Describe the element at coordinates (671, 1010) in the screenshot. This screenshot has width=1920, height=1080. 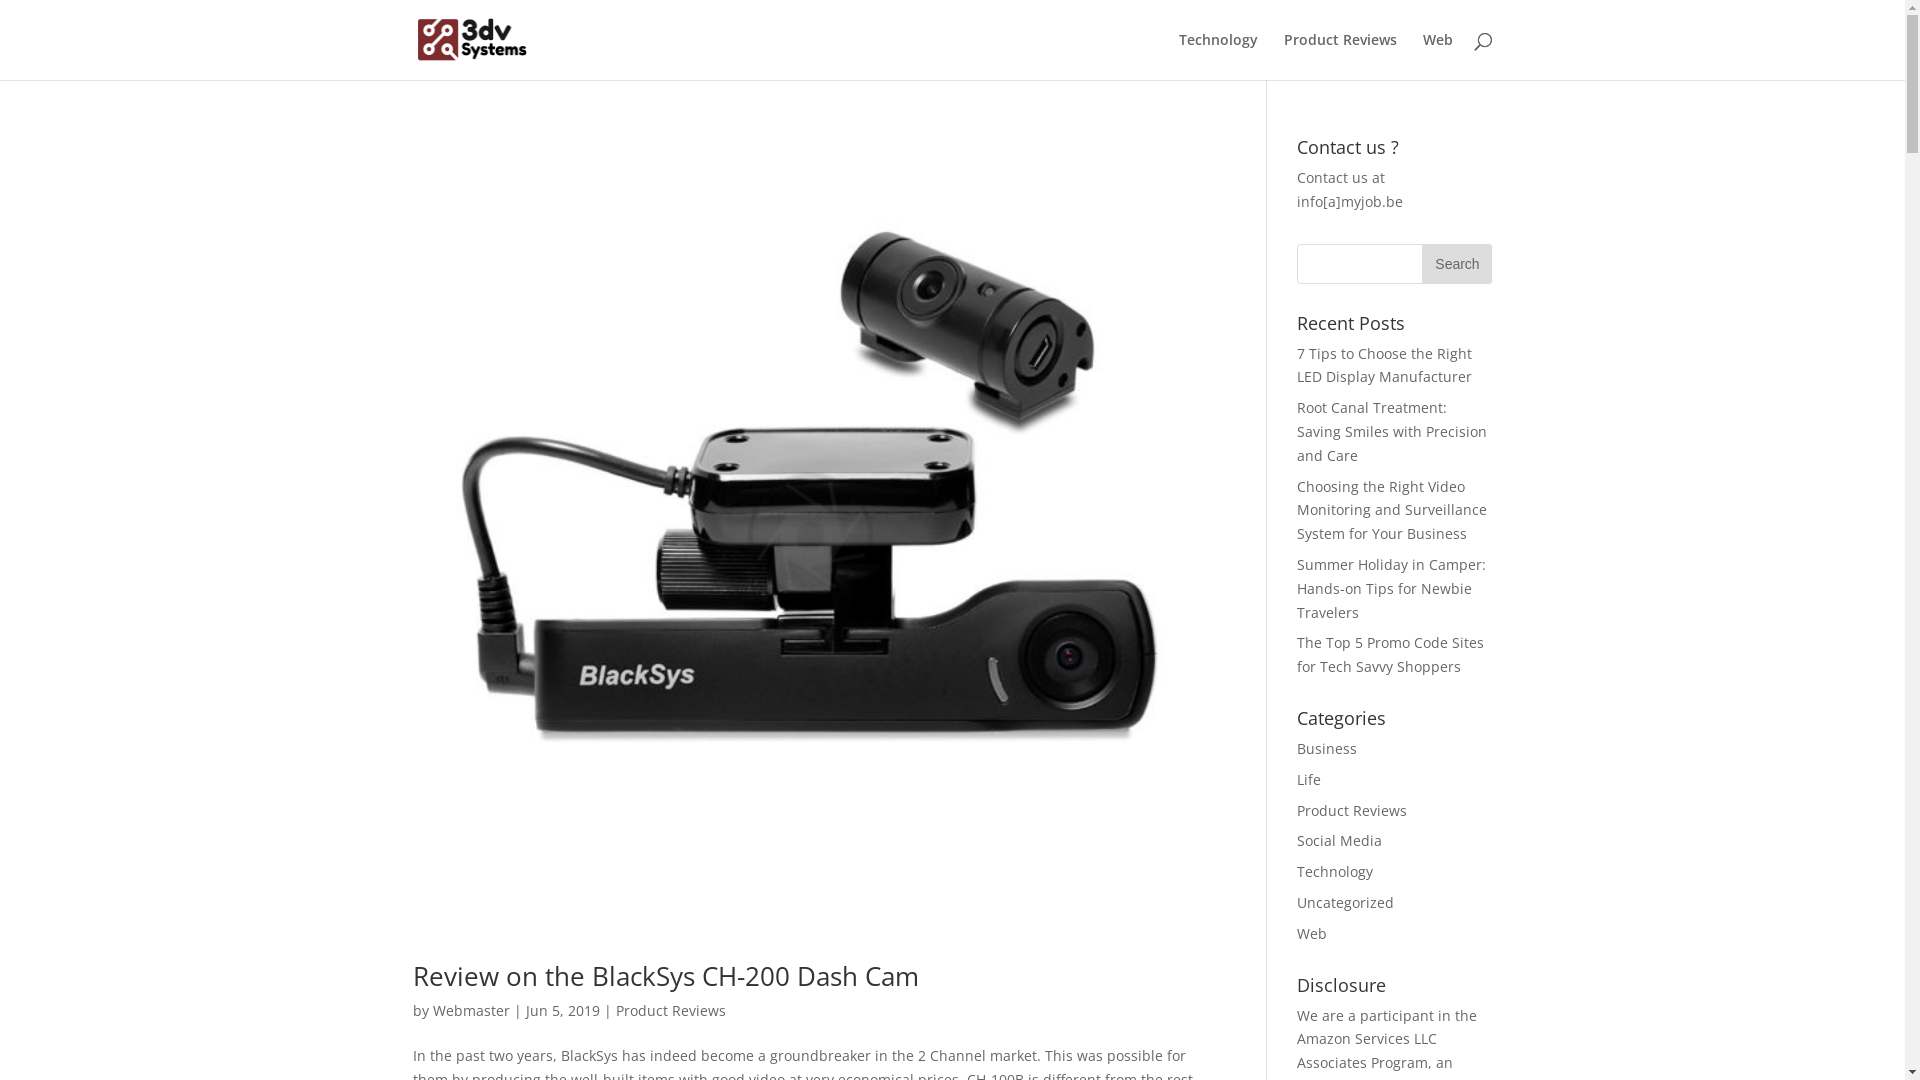
I see `Product Reviews` at that location.